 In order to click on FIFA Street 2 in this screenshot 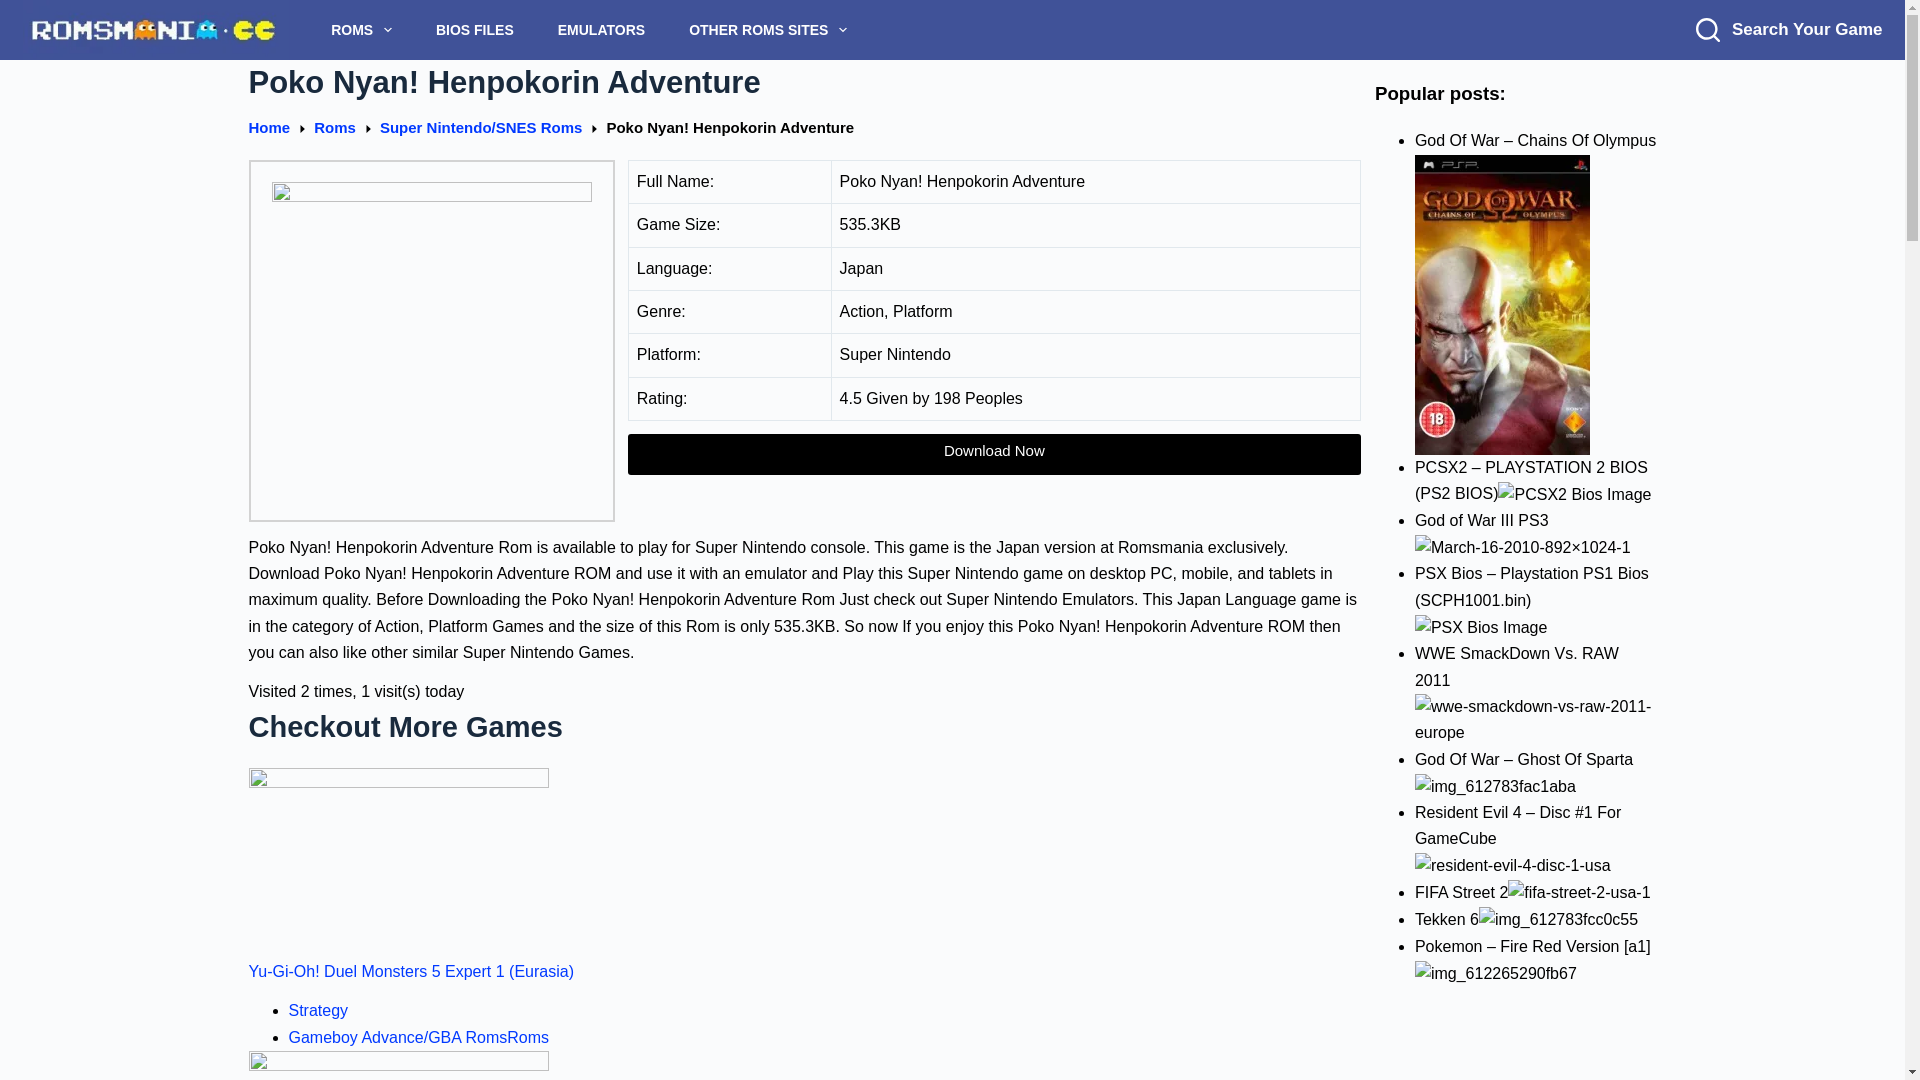, I will do `click(1578, 893)`.